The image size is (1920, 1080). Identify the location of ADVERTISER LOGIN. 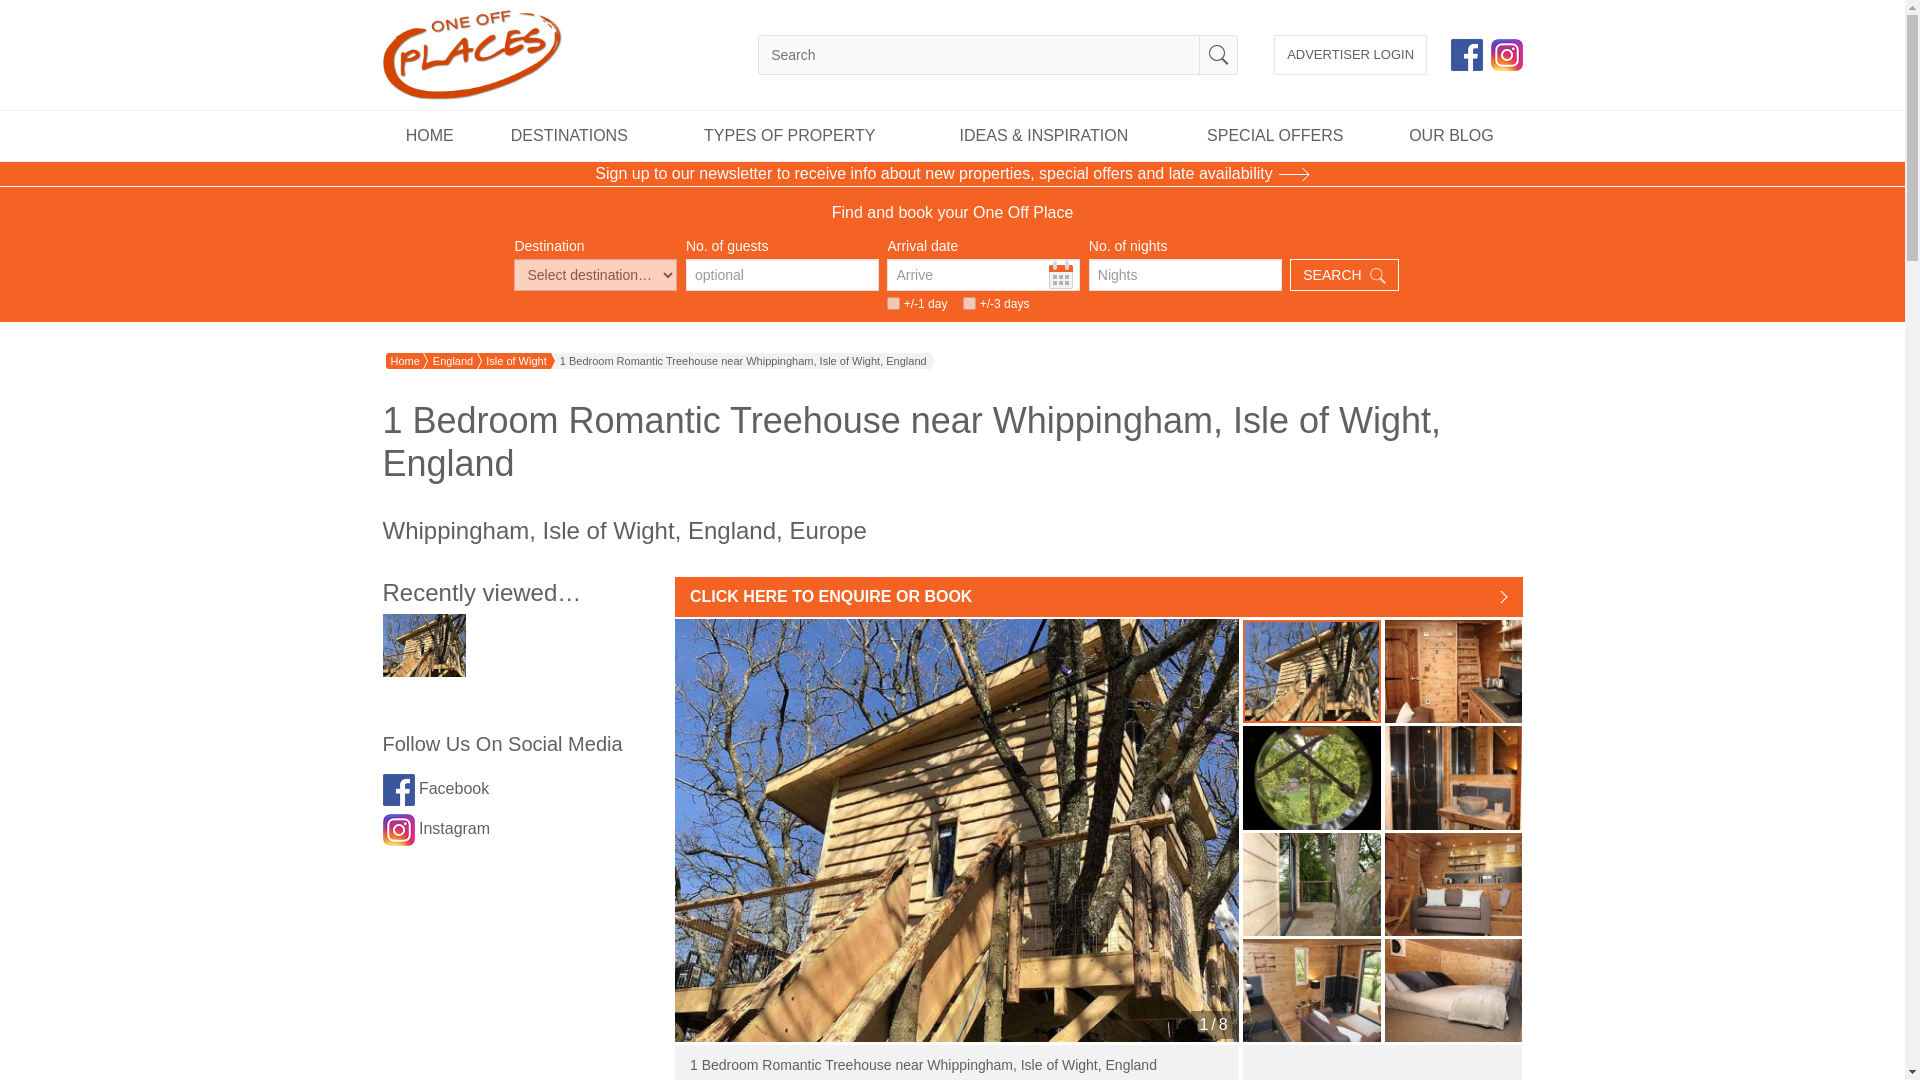
(1350, 54).